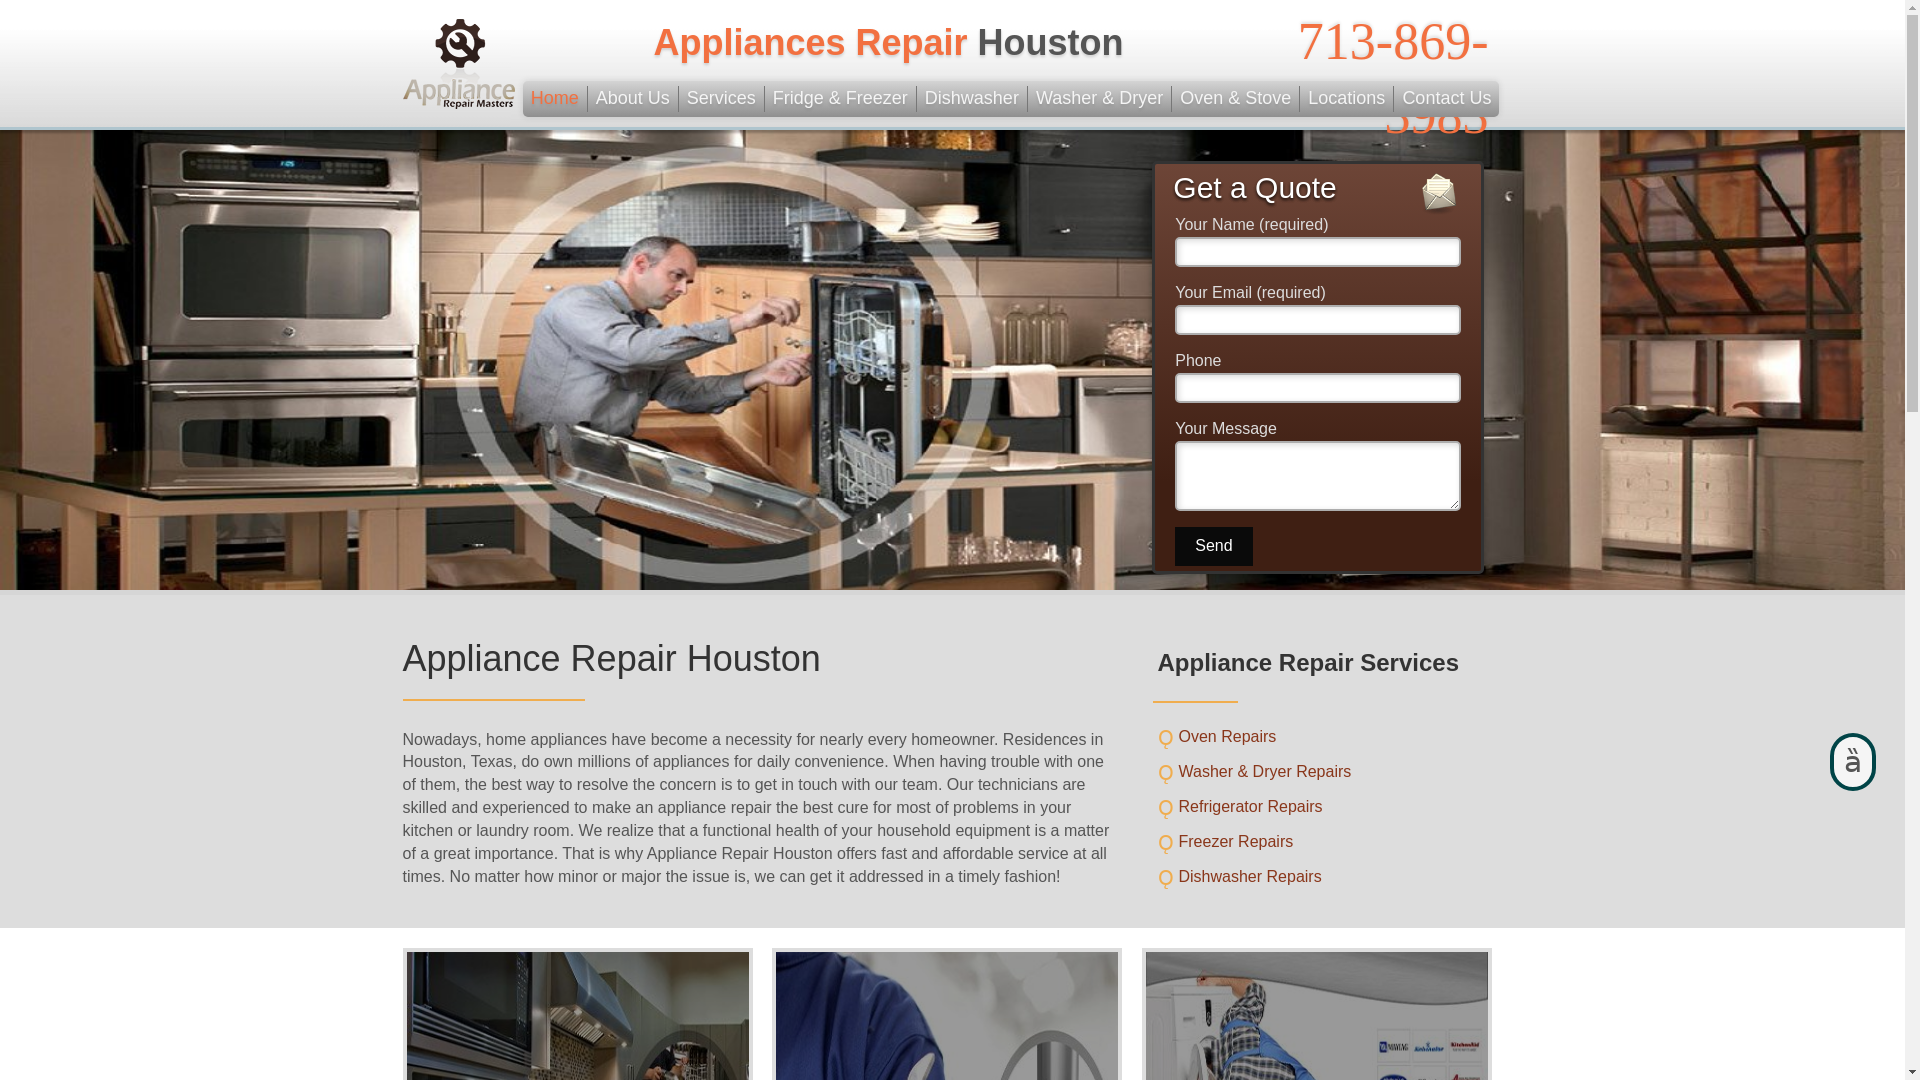 This screenshot has height=1080, width=1920. I want to click on Send, so click(1213, 546).